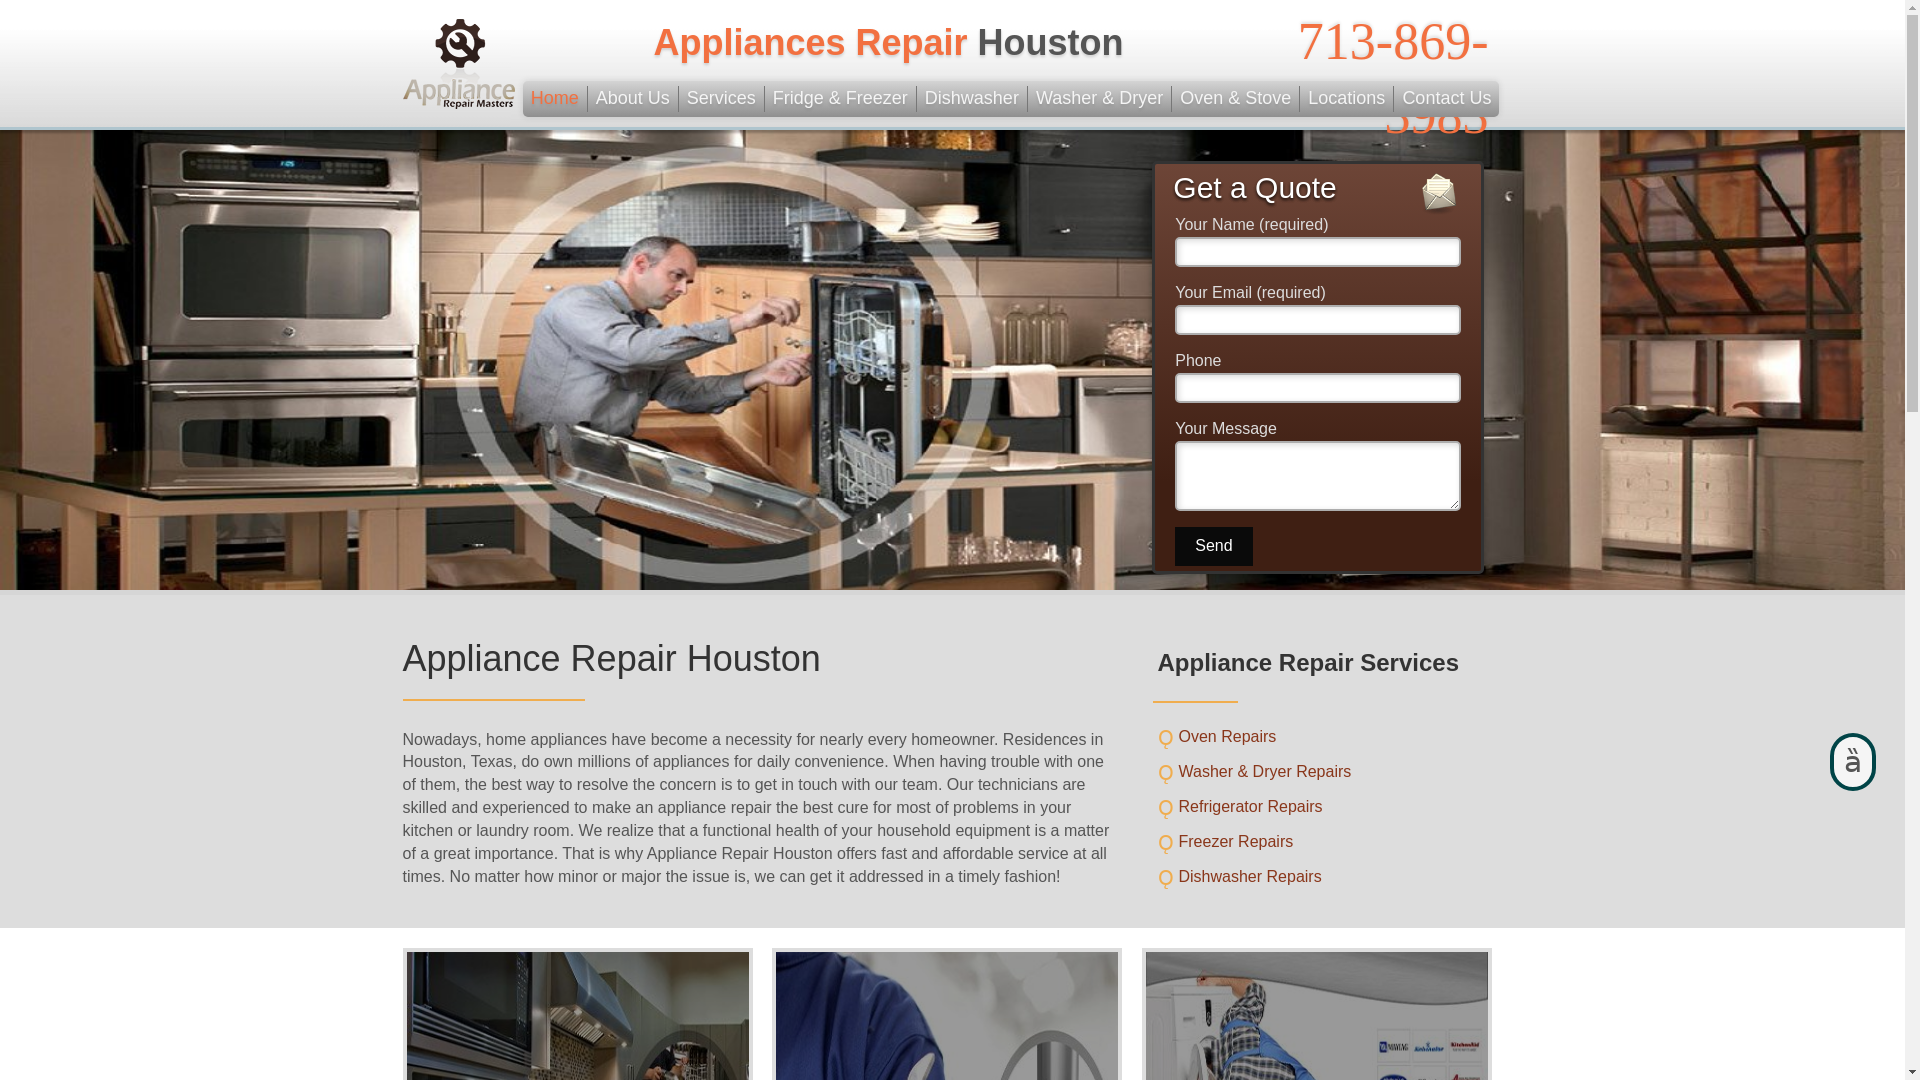 This screenshot has height=1080, width=1920. I want to click on Send, so click(1213, 546).